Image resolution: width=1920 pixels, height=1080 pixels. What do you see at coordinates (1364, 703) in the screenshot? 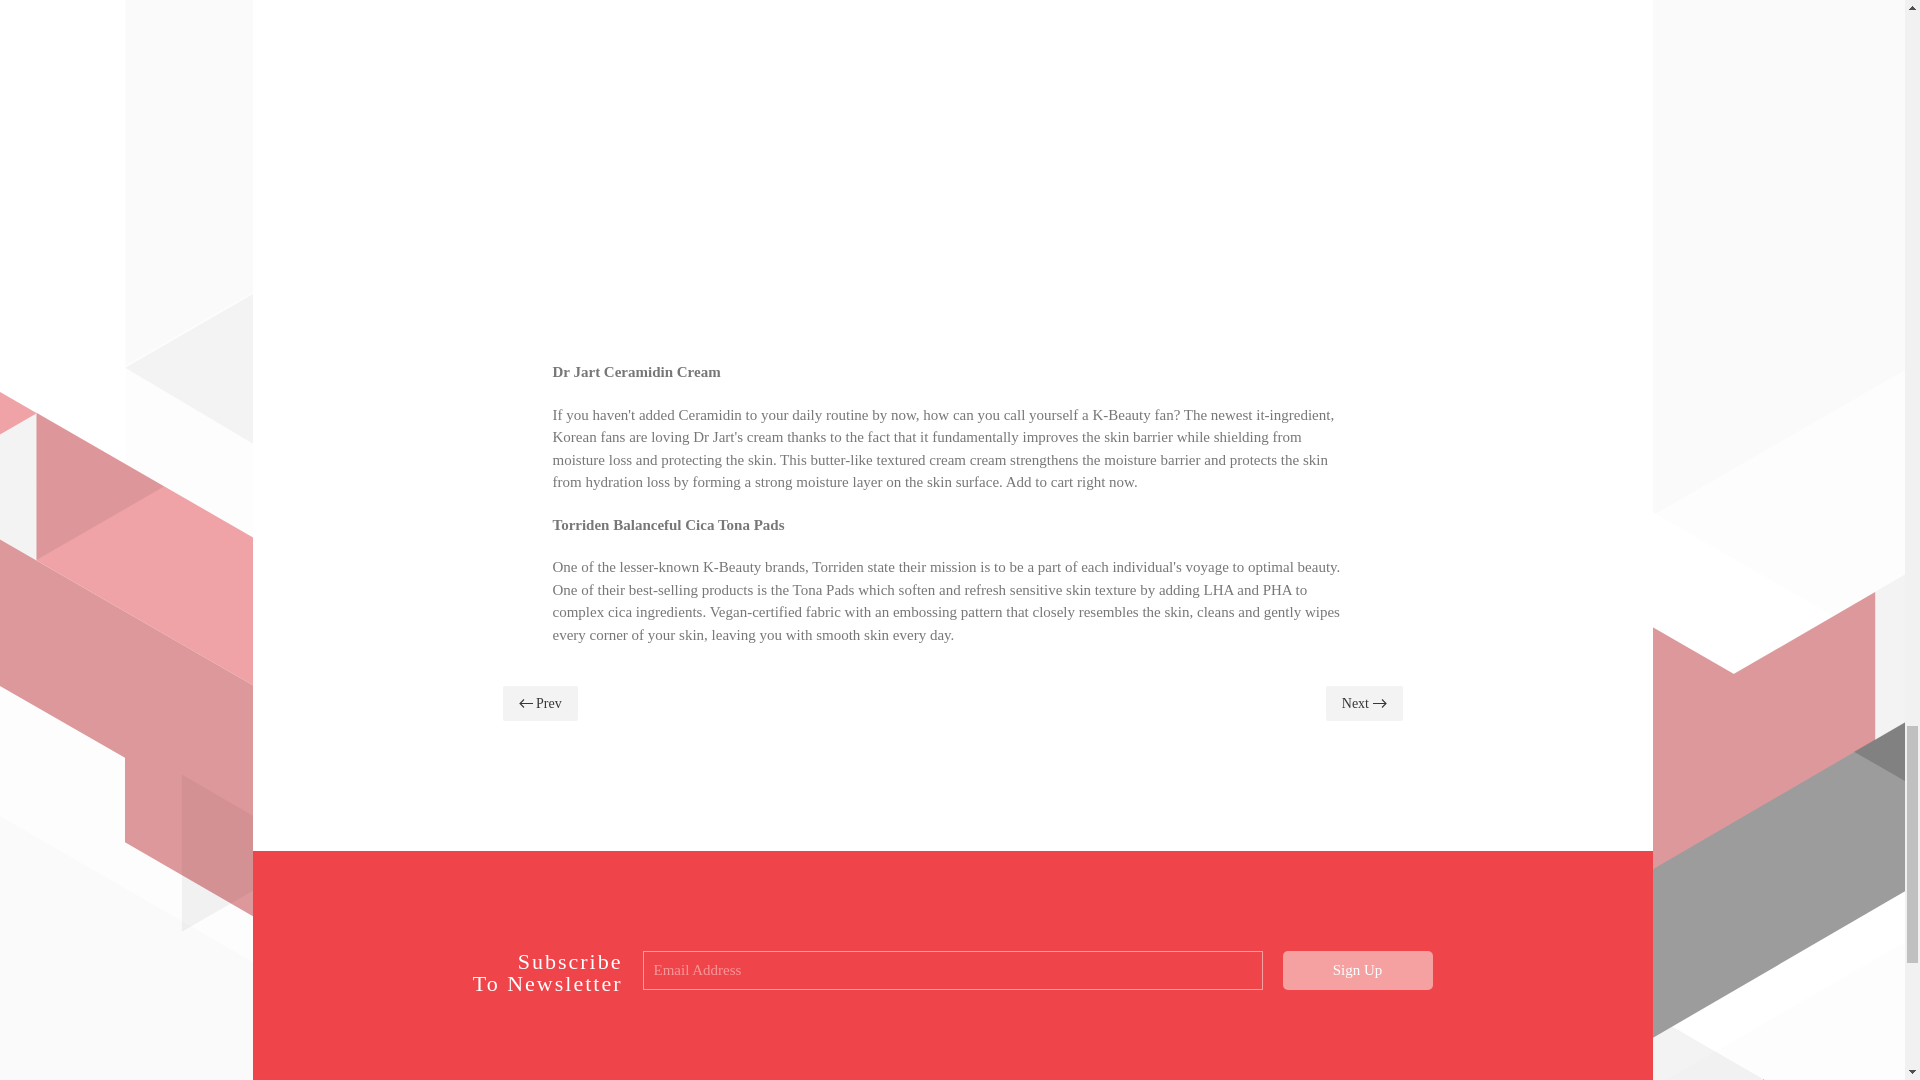
I see `Next` at bounding box center [1364, 703].